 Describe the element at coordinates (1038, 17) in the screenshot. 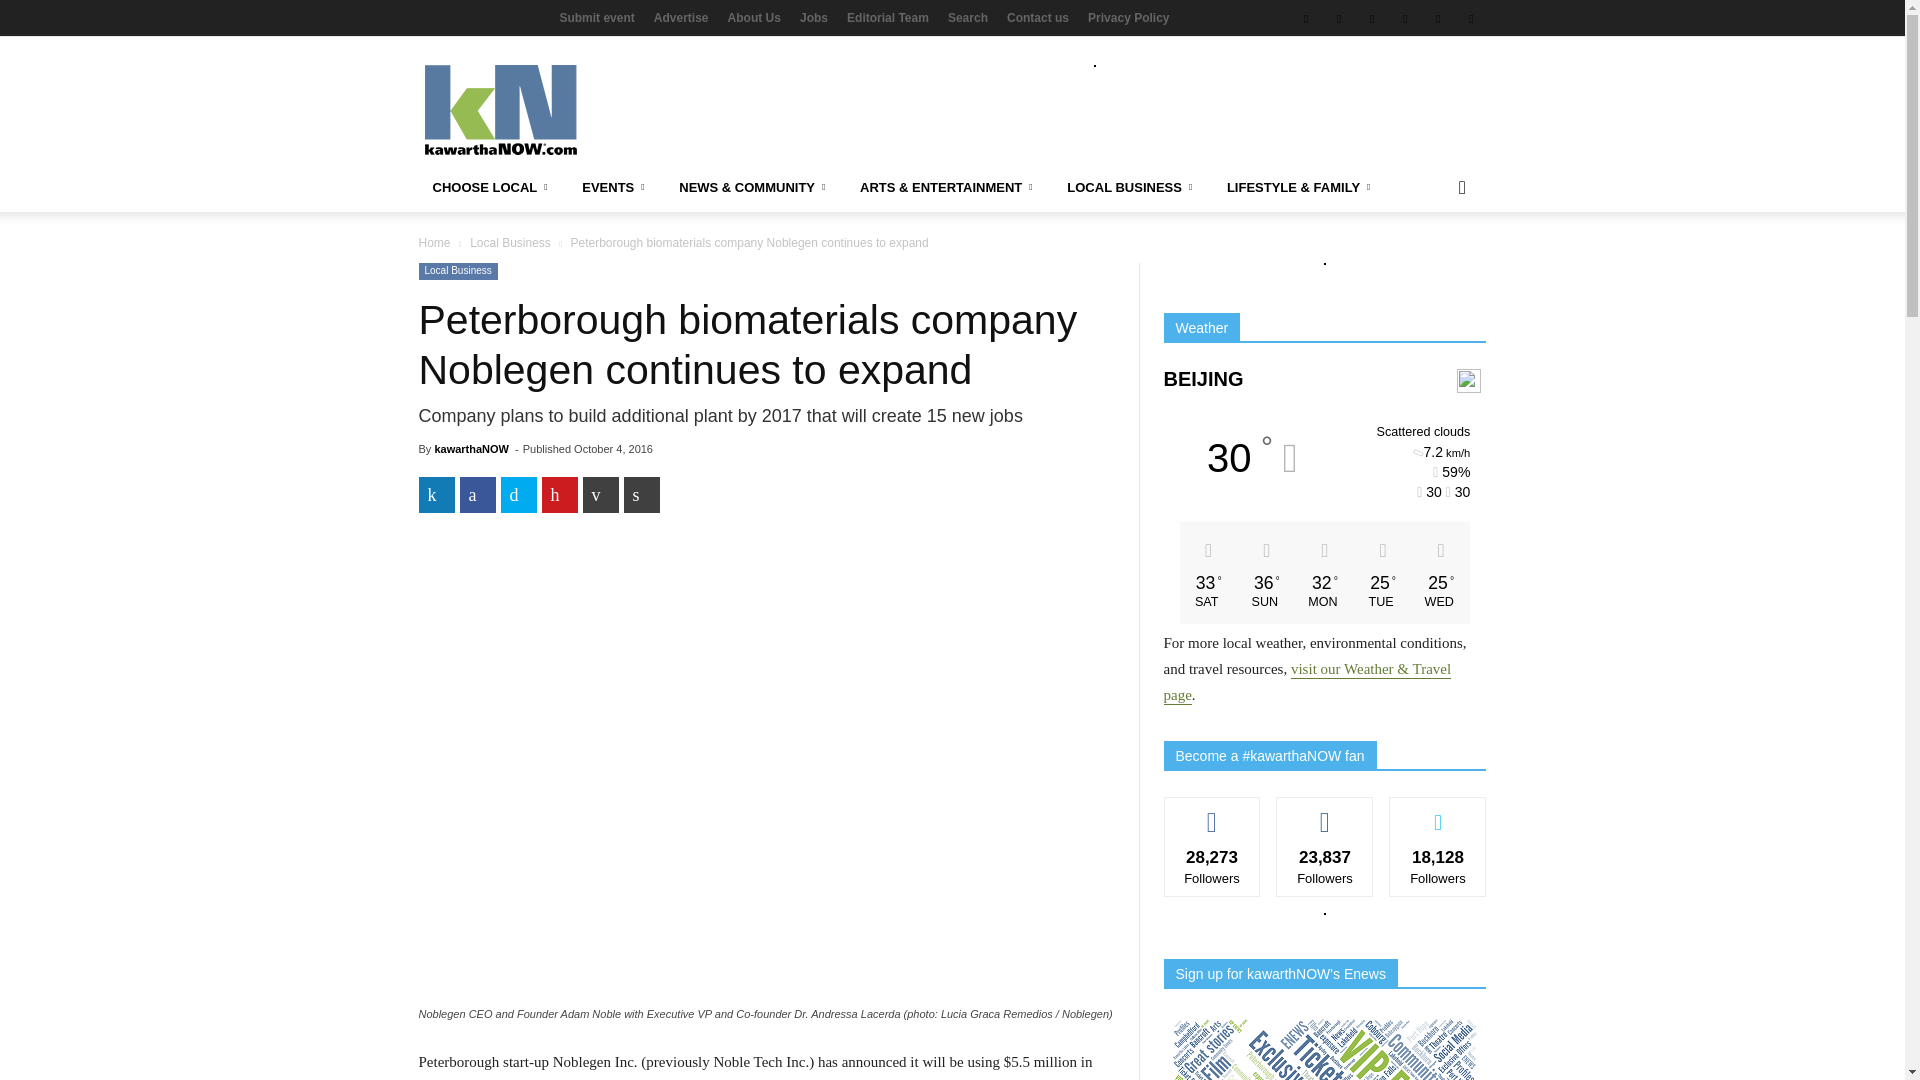

I see `Contact us` at that location.